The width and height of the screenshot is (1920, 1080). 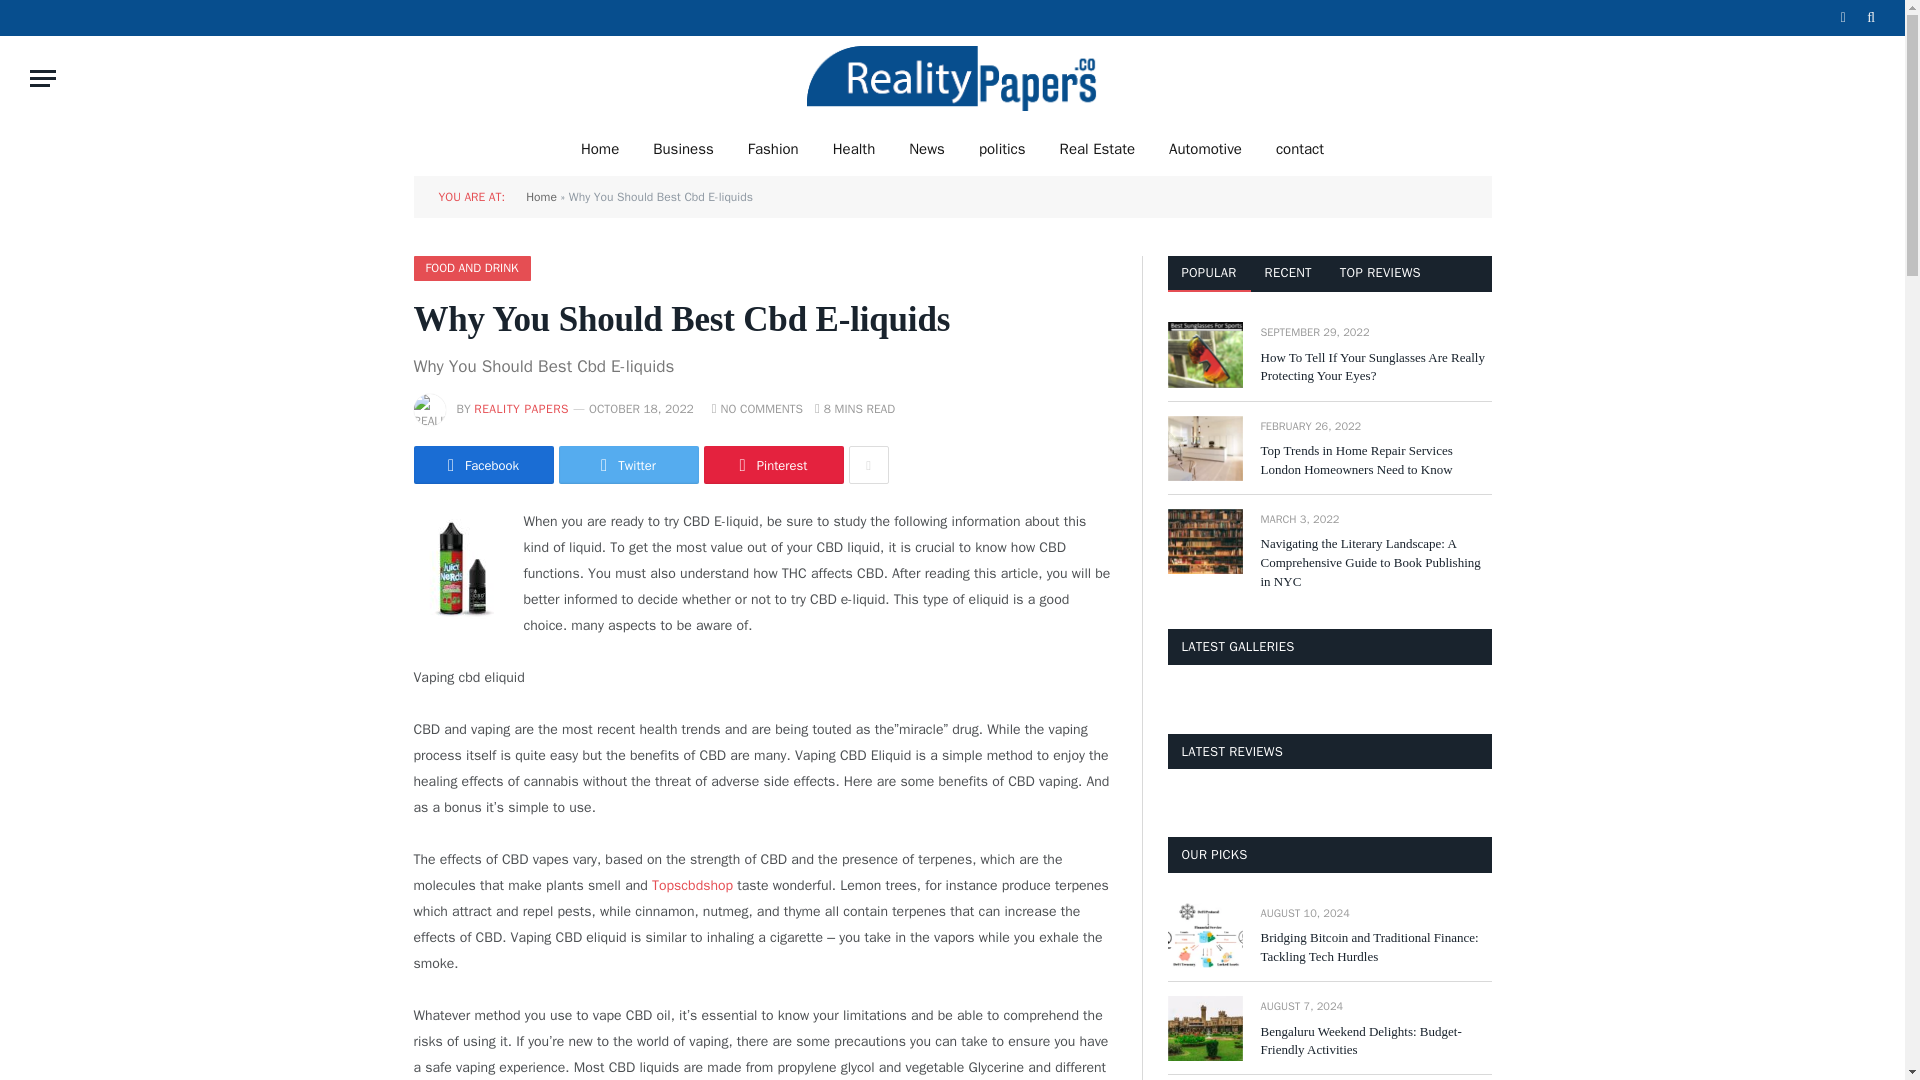 What do you see at coordinates (600, 148) in the screenshot?
I see `Home` at bounding box center [600, 148].